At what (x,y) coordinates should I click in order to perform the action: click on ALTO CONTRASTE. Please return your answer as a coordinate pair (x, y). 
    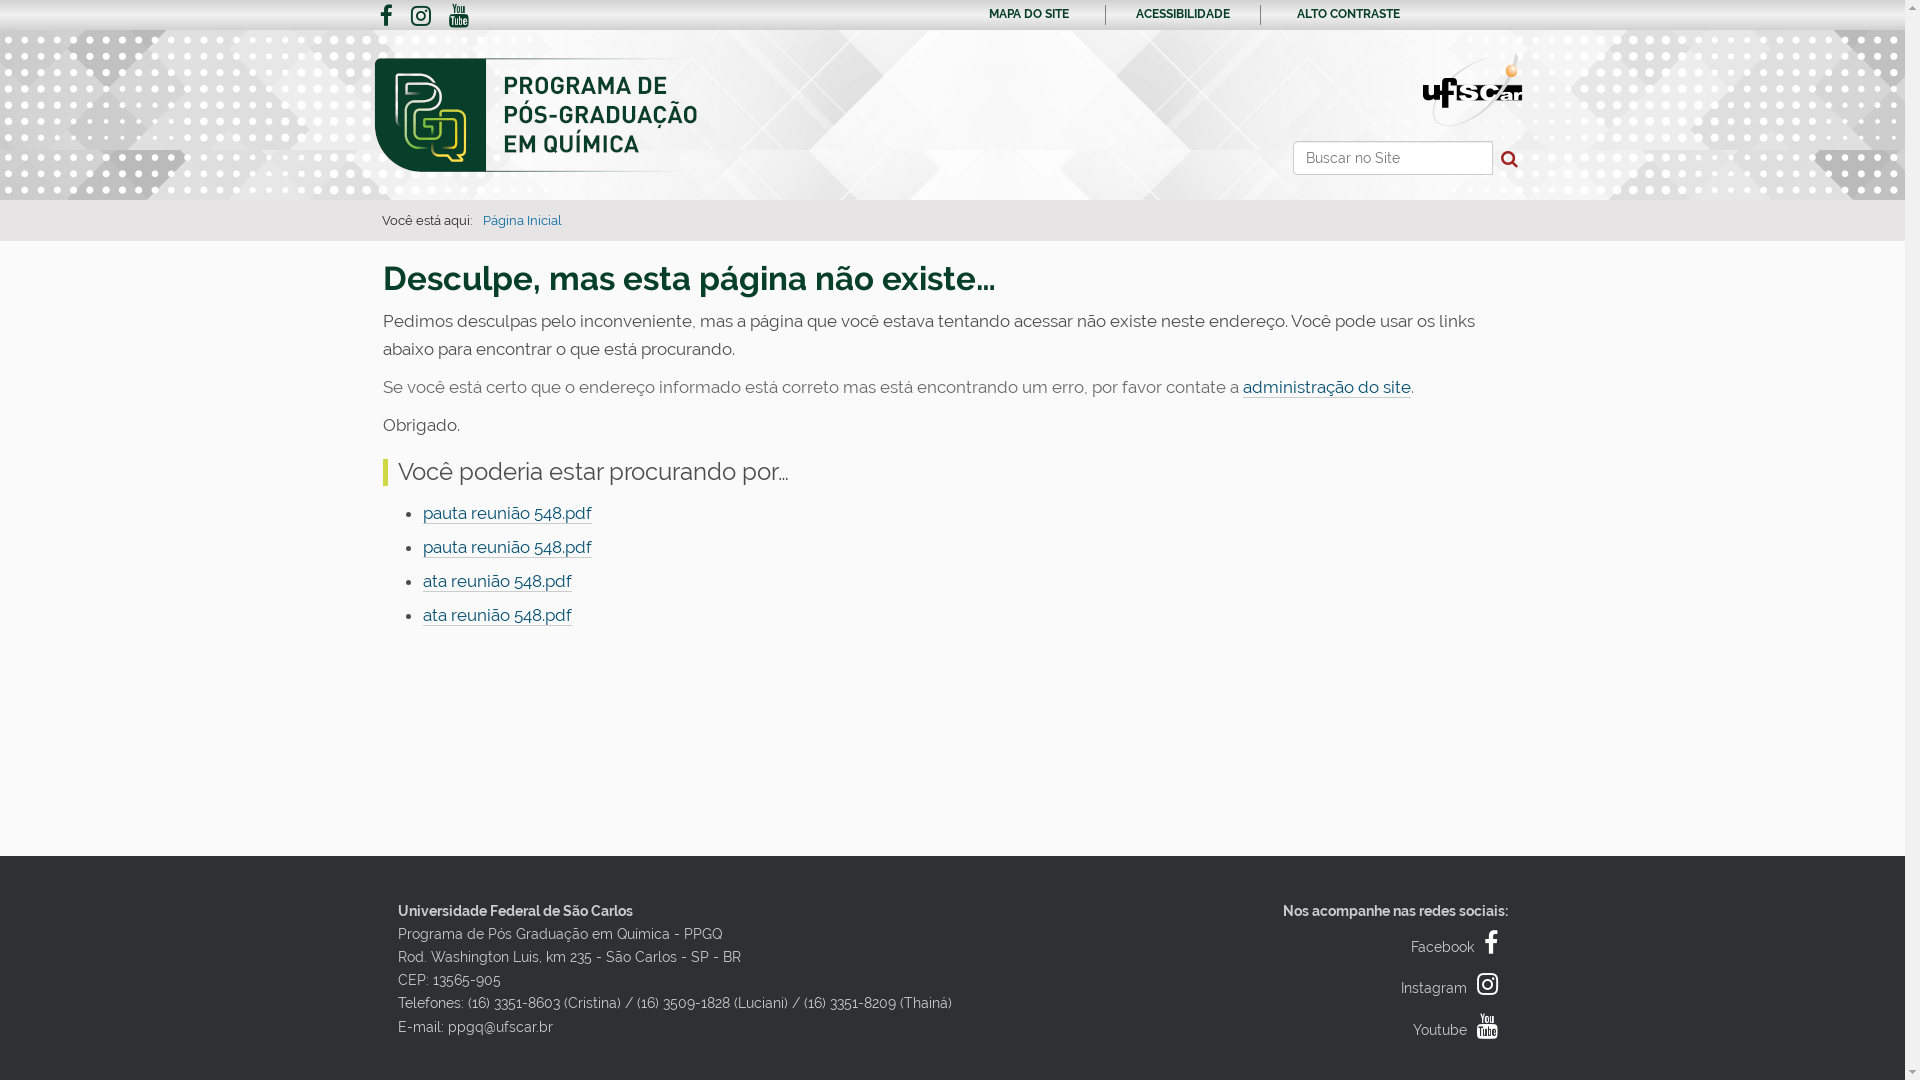
    Looking at the image, I should click on (1348, 14).